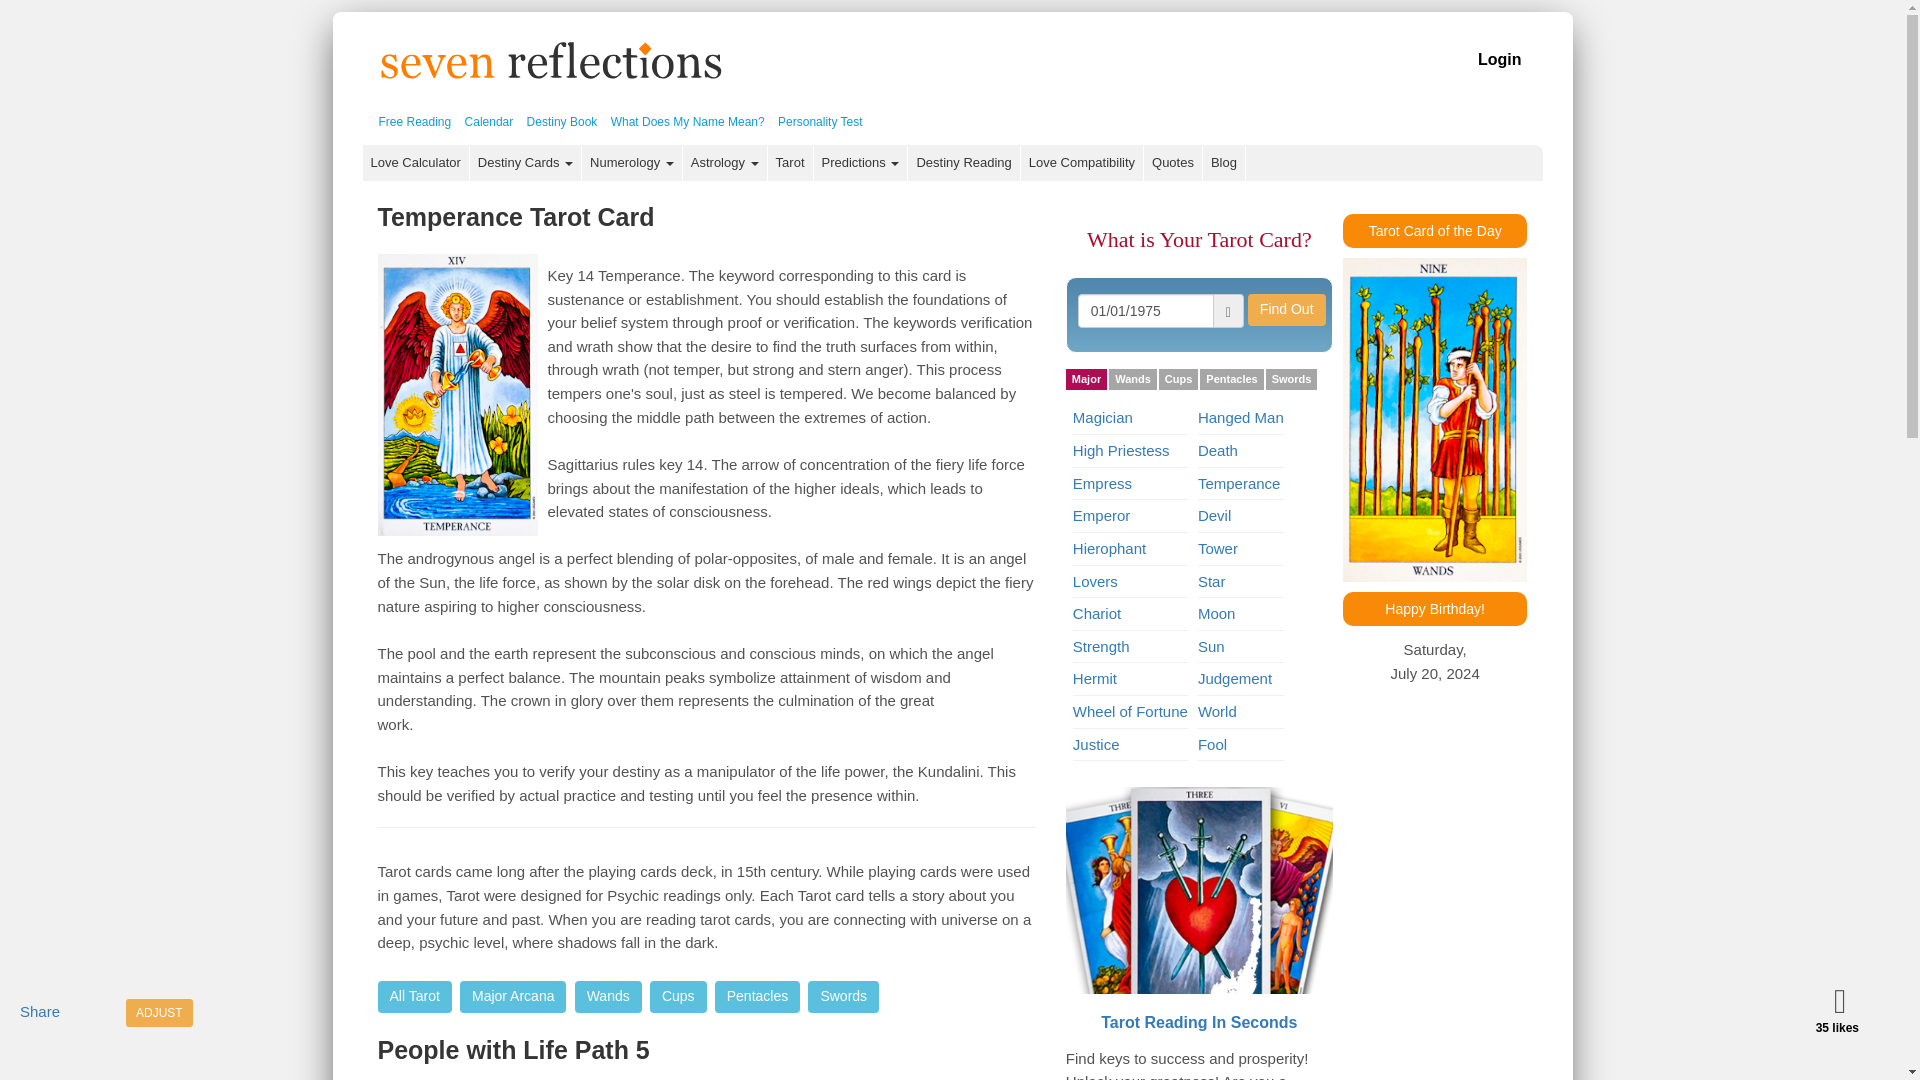 This screenshot has height=1080, width=1920. Describe the element at coordinates (414, 121) in the screenshot. I see `Free Reading` at that location.